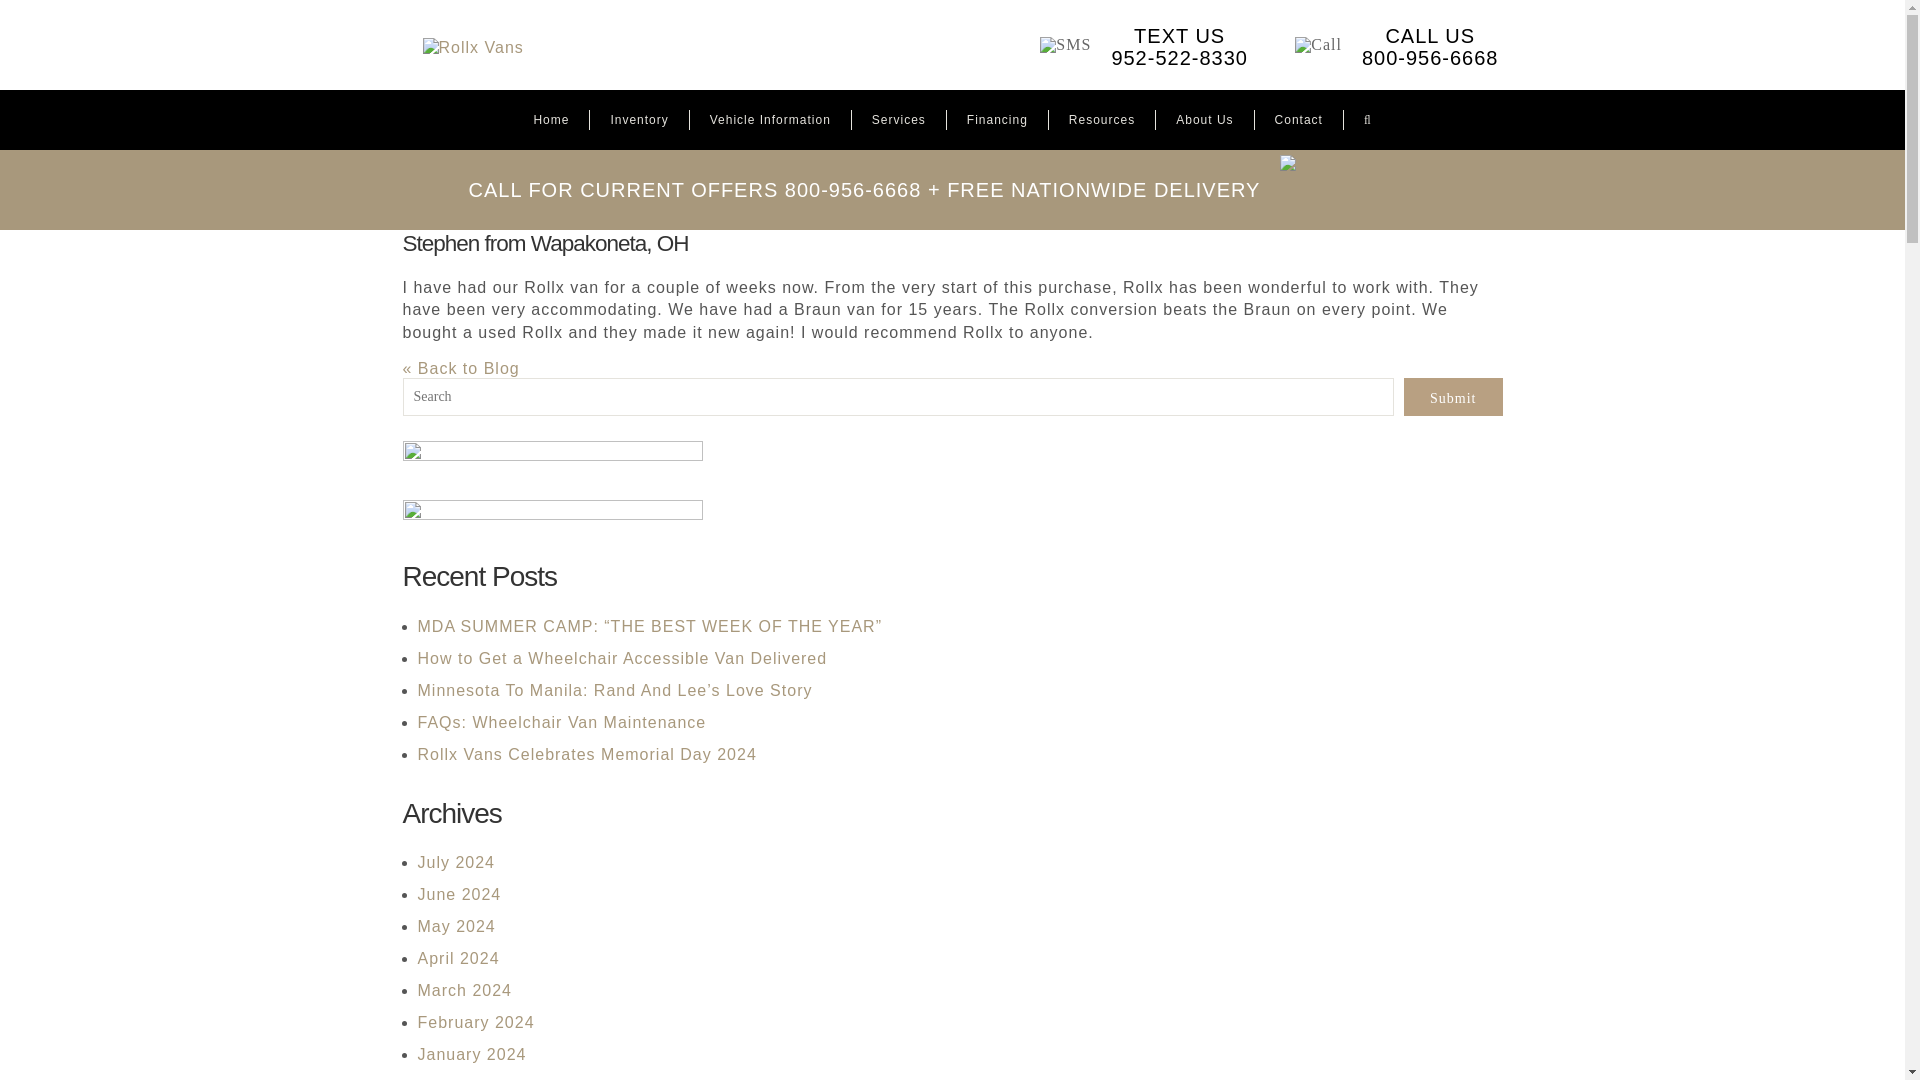 This screenshot has height=1080, width=1920. I want to click on Home, so click(997, 120).